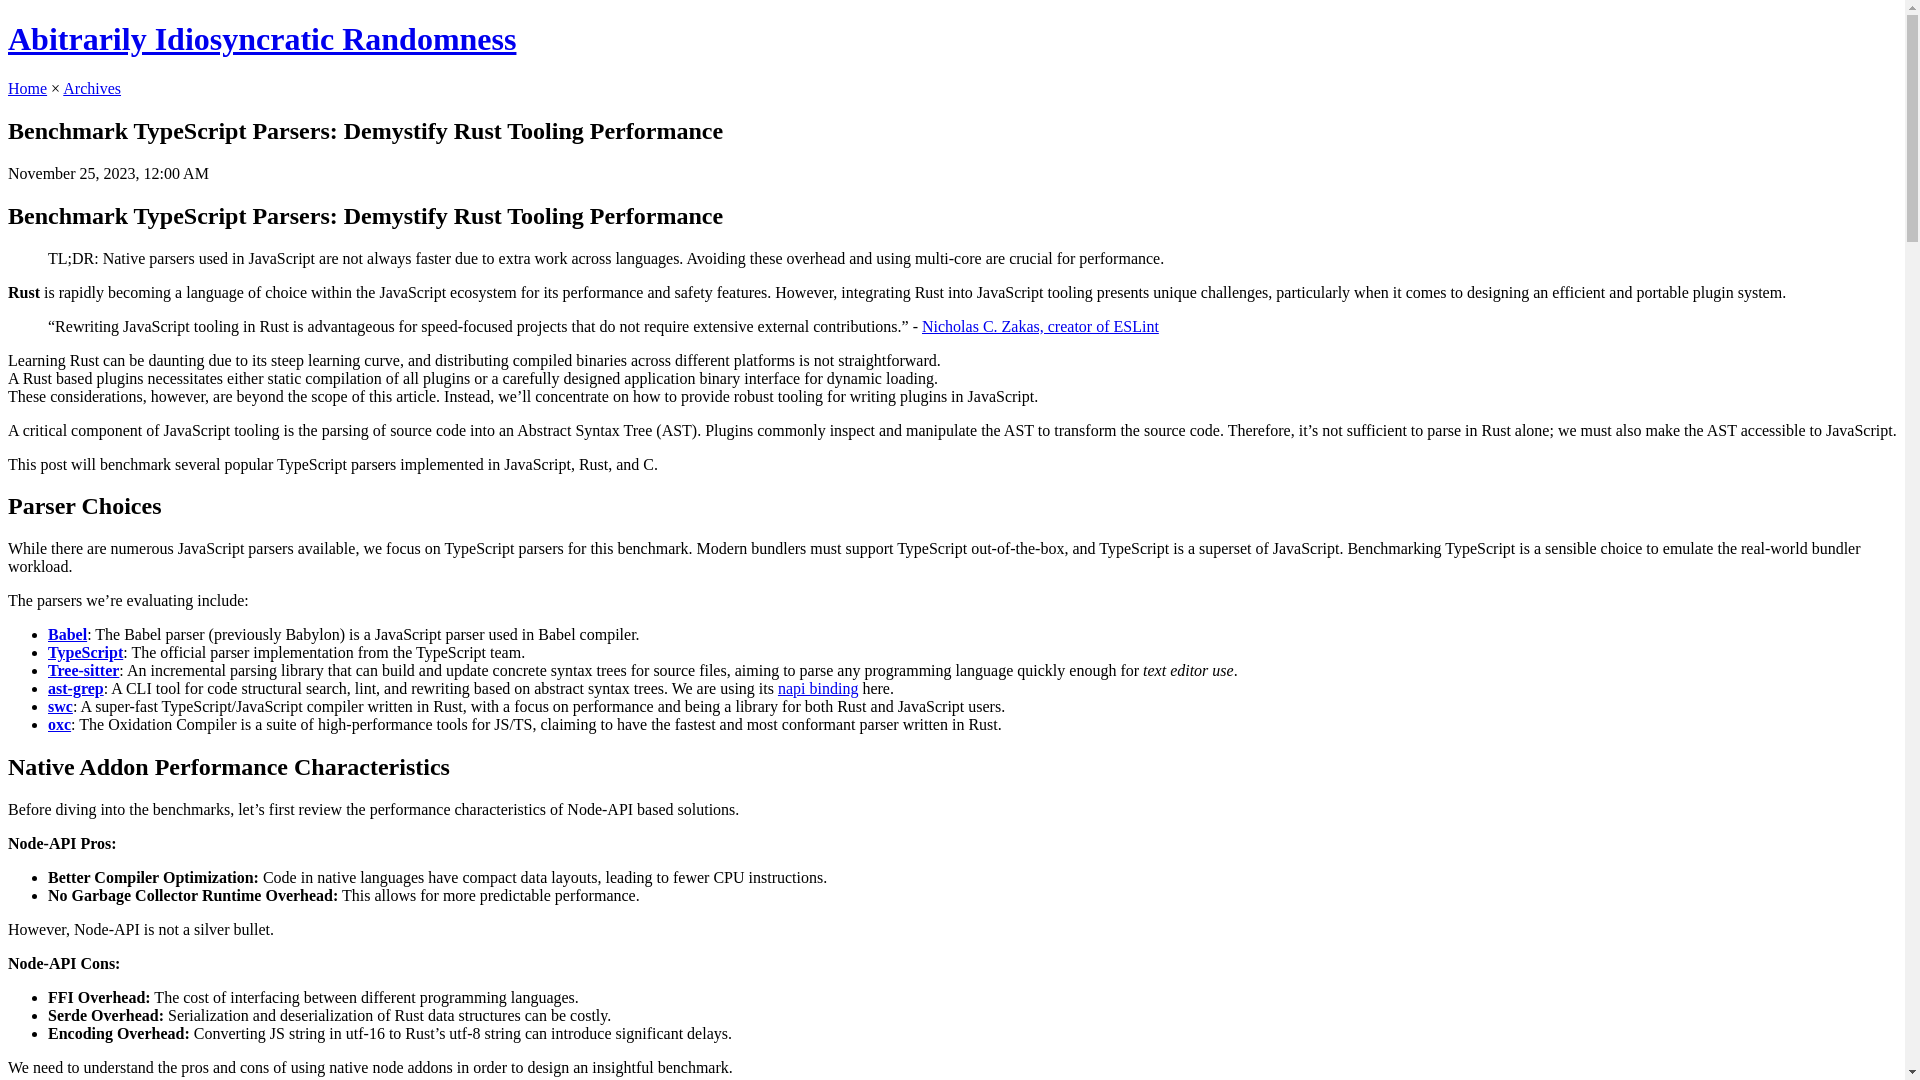 The image size is (1920, 1080). Describe the element at coordinates (84, 670) in the screenshot. I see `Tree-sitter` at that location.